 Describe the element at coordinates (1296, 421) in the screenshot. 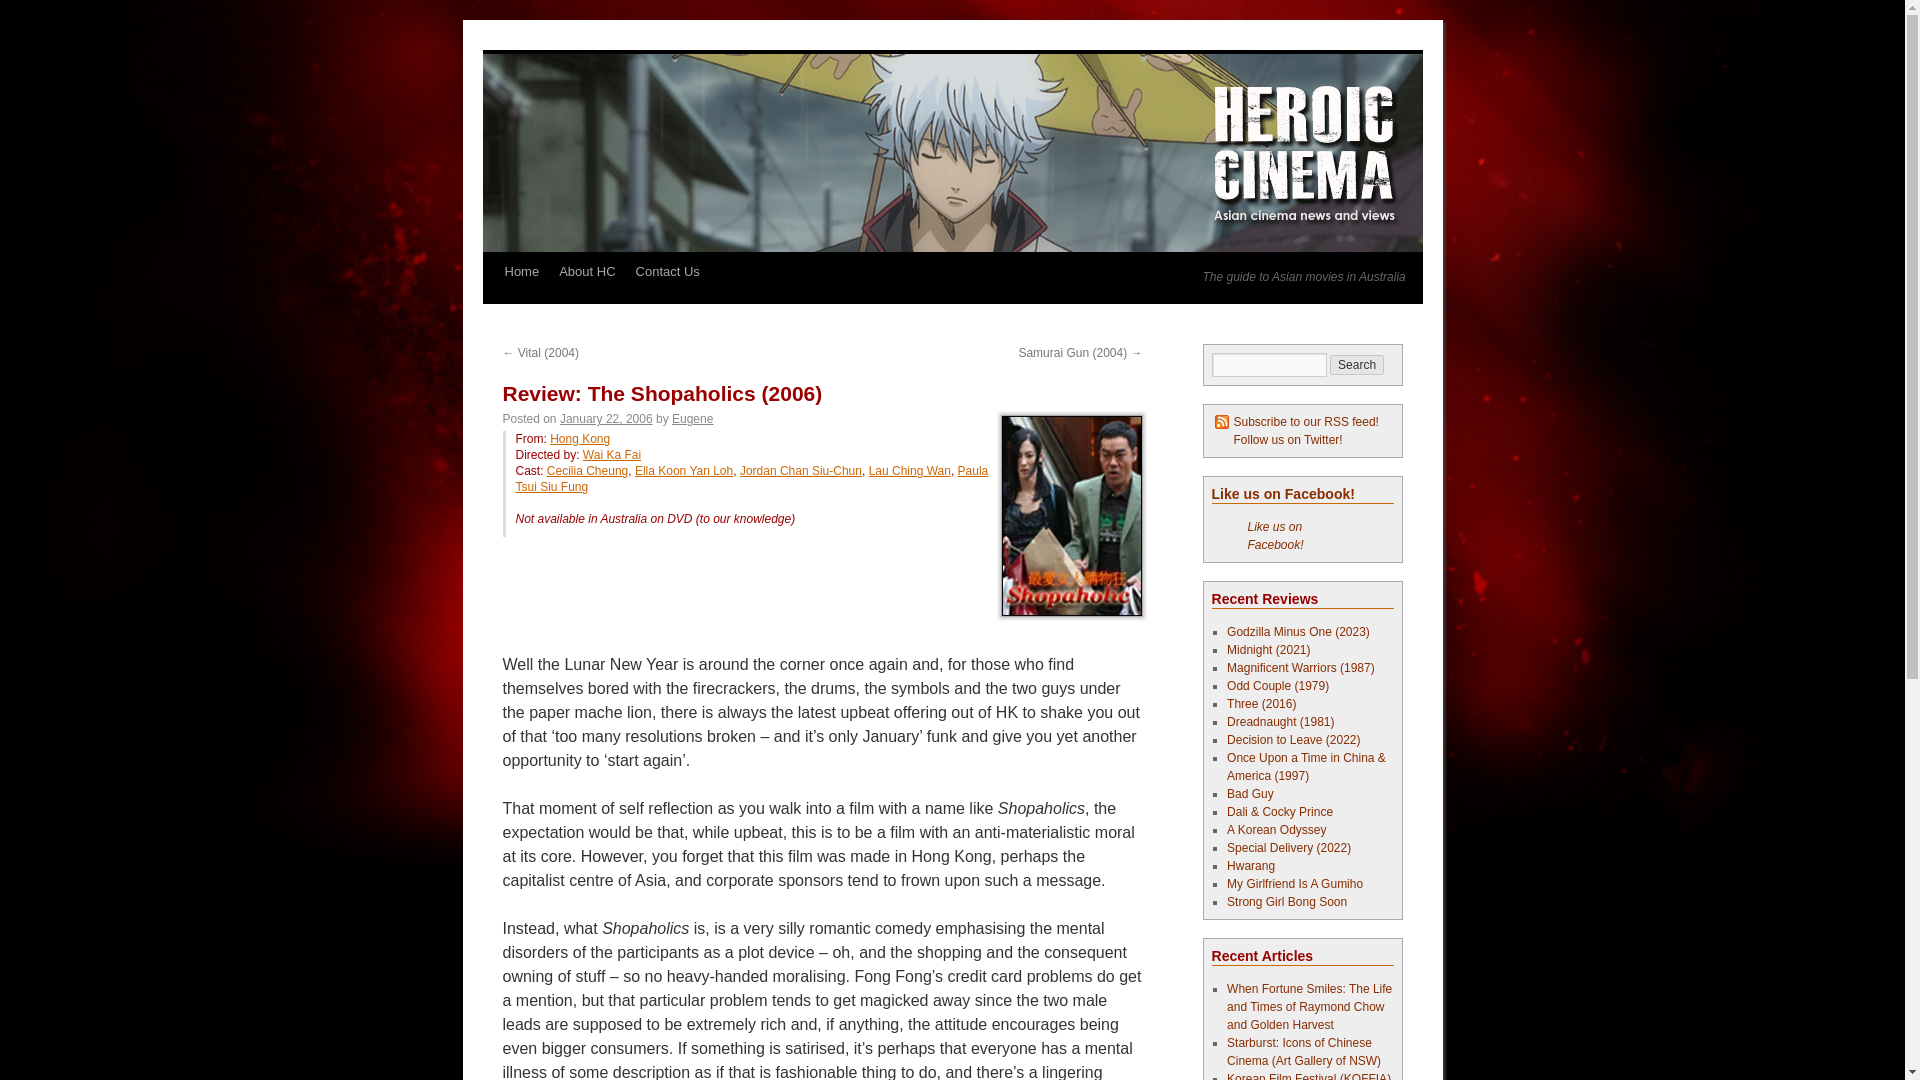

I see `Subscribe to our RSS feed!` at that location.